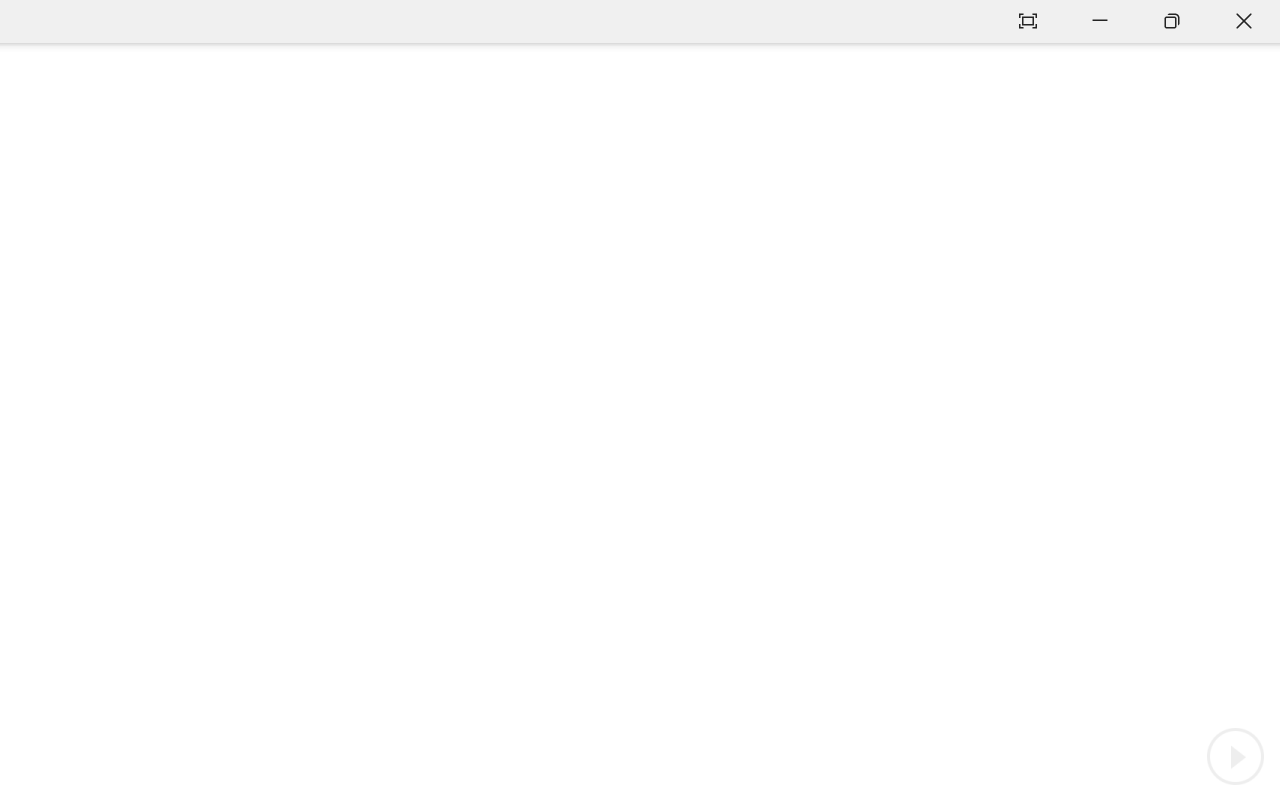 The height and width of the screenshot is (800, 1280). I want to click on Close pane, so click(1216, 210).